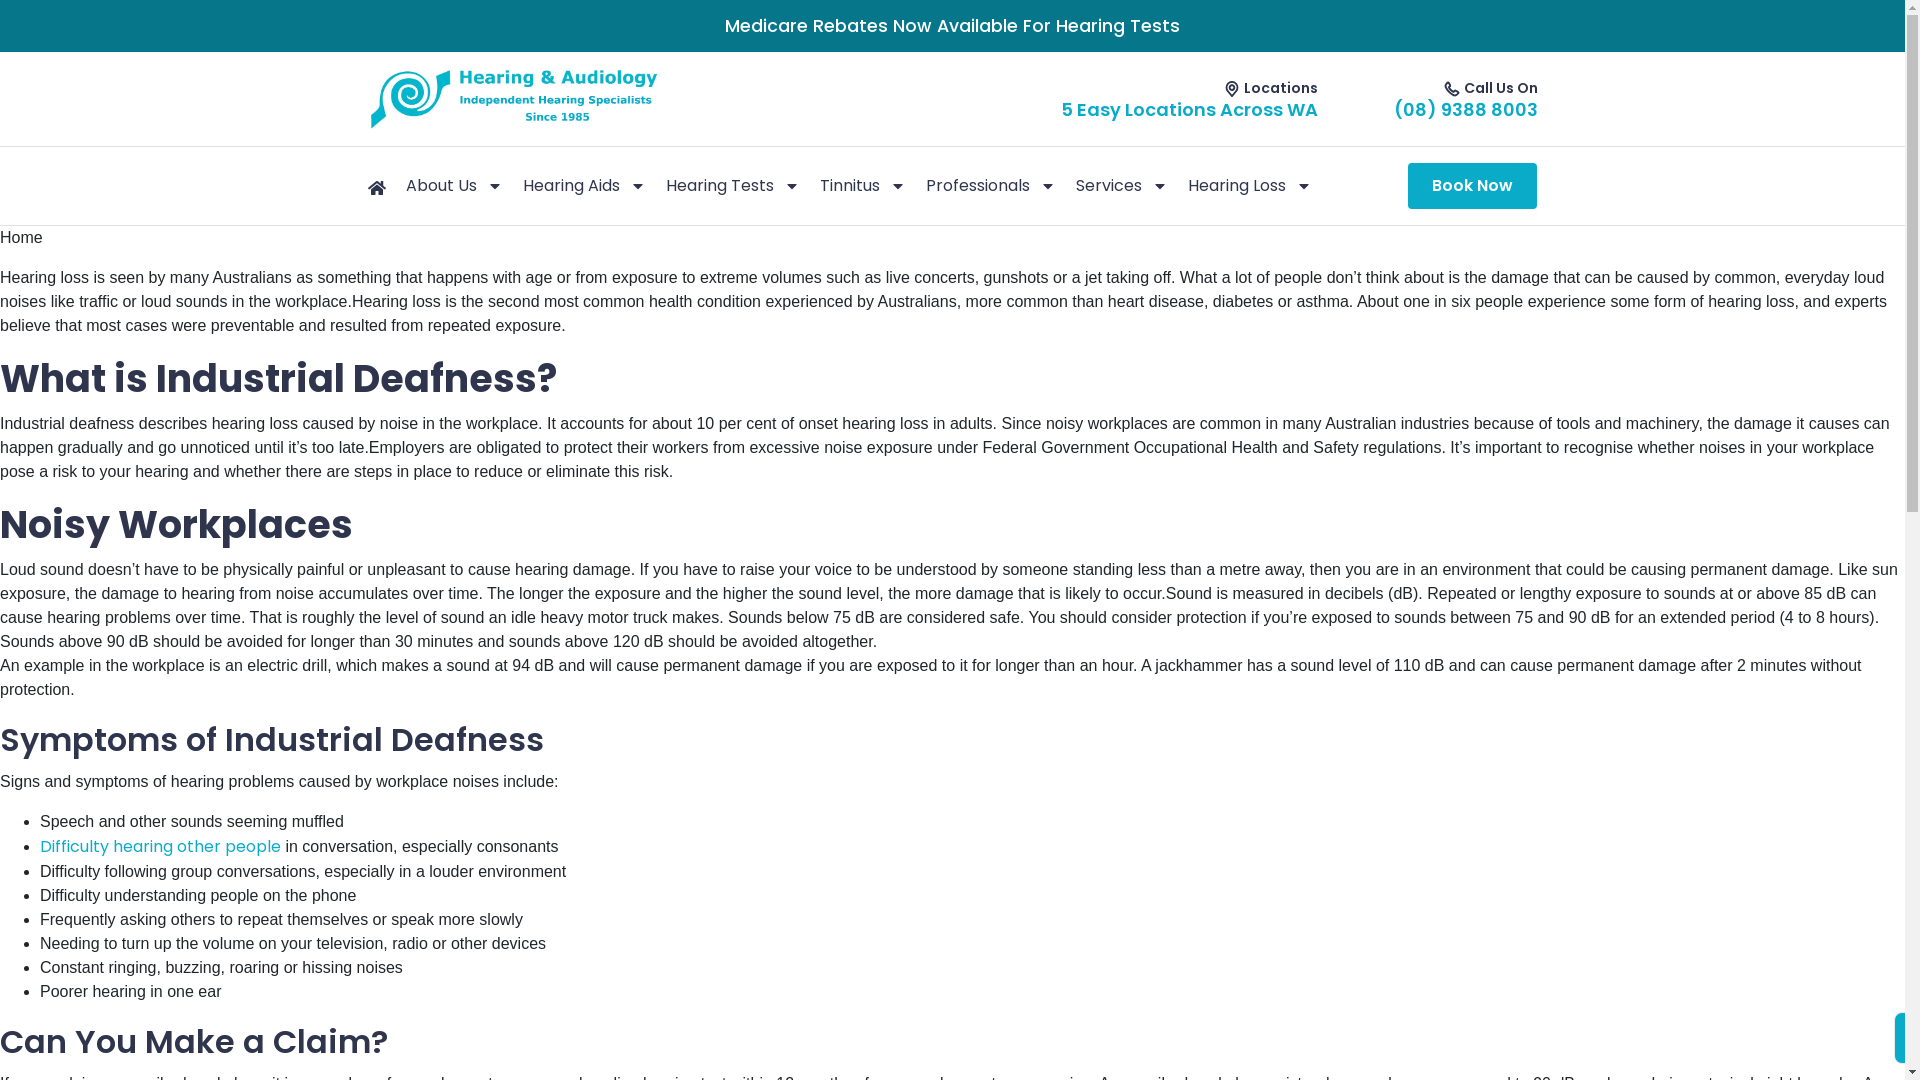 Image resolution: width=1920 pixels, height=1080 pixels. What do you see at coordinates (160, 846) in the screenshot?
I see `Difficulty hearing other people` at bounding box center [160, 846].